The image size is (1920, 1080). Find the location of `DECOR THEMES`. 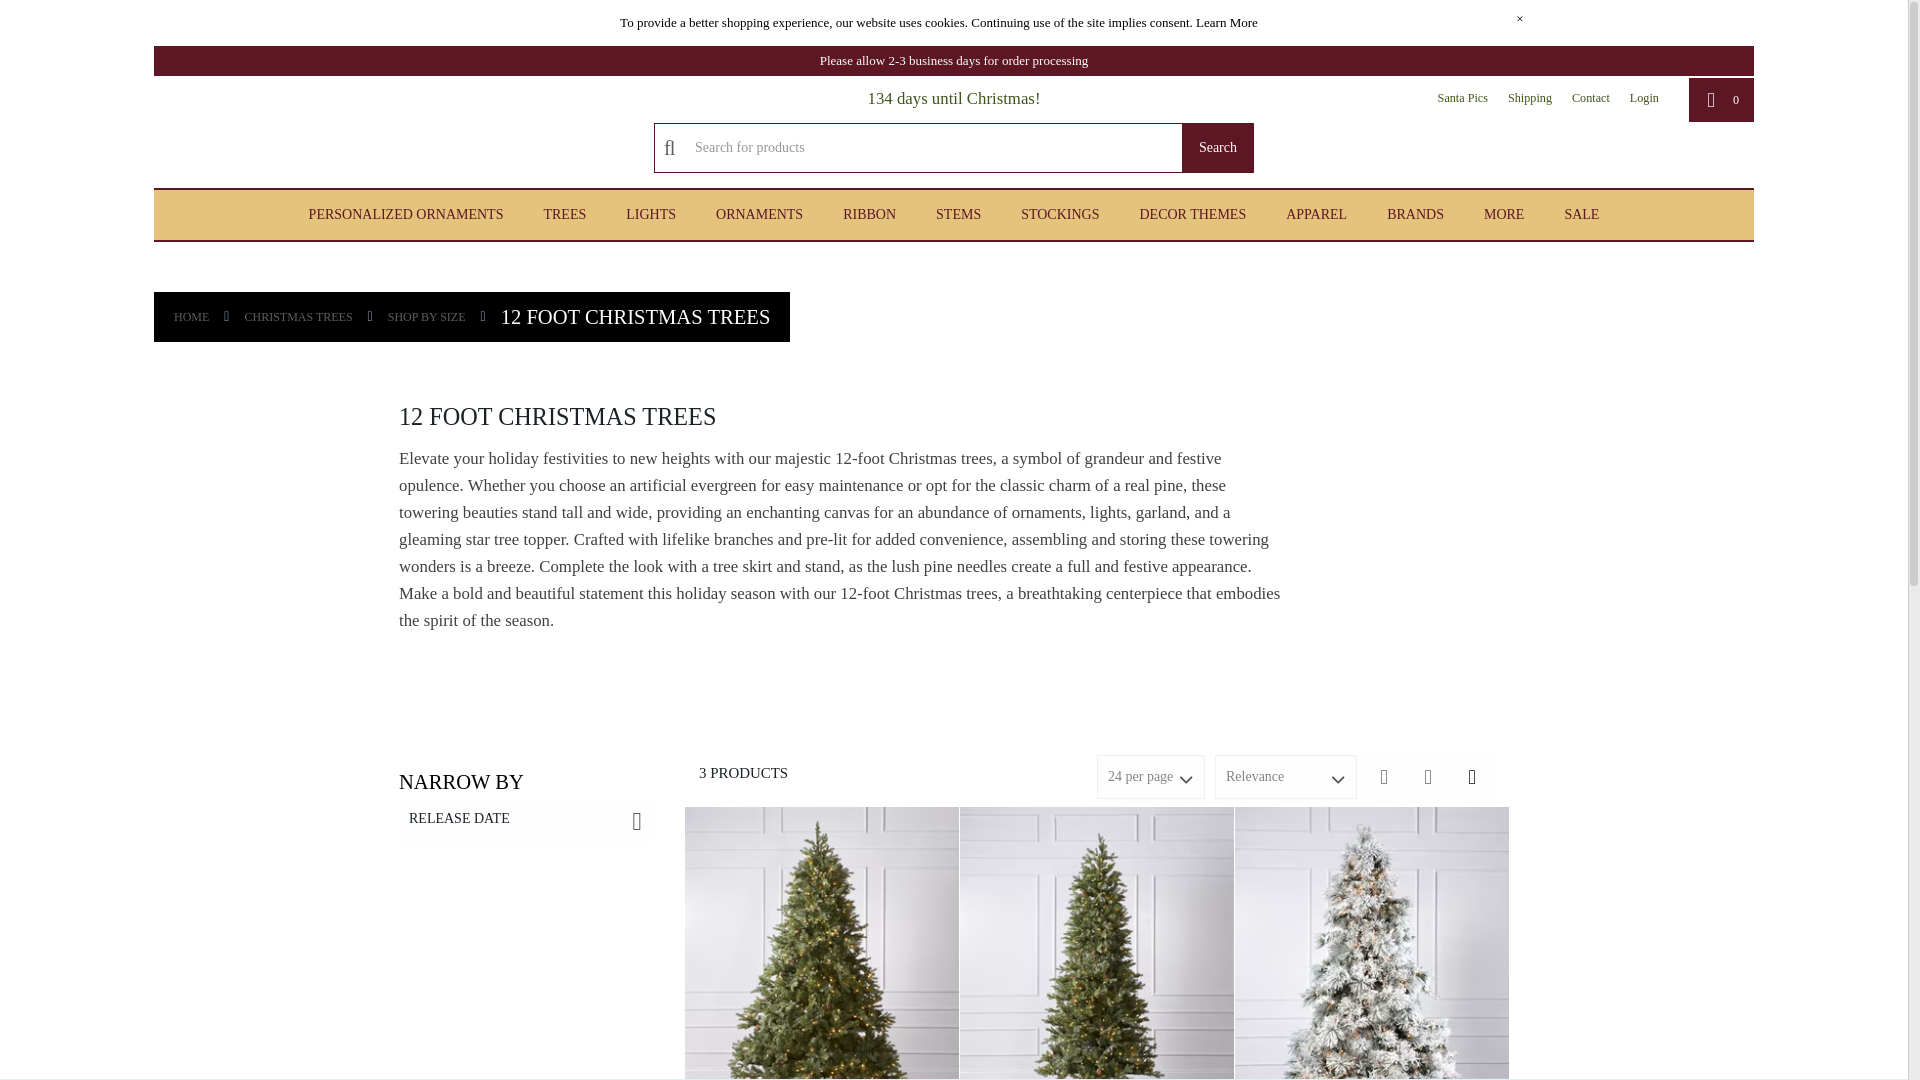

DECOR THEMES is located at coordinates (1192, 214).